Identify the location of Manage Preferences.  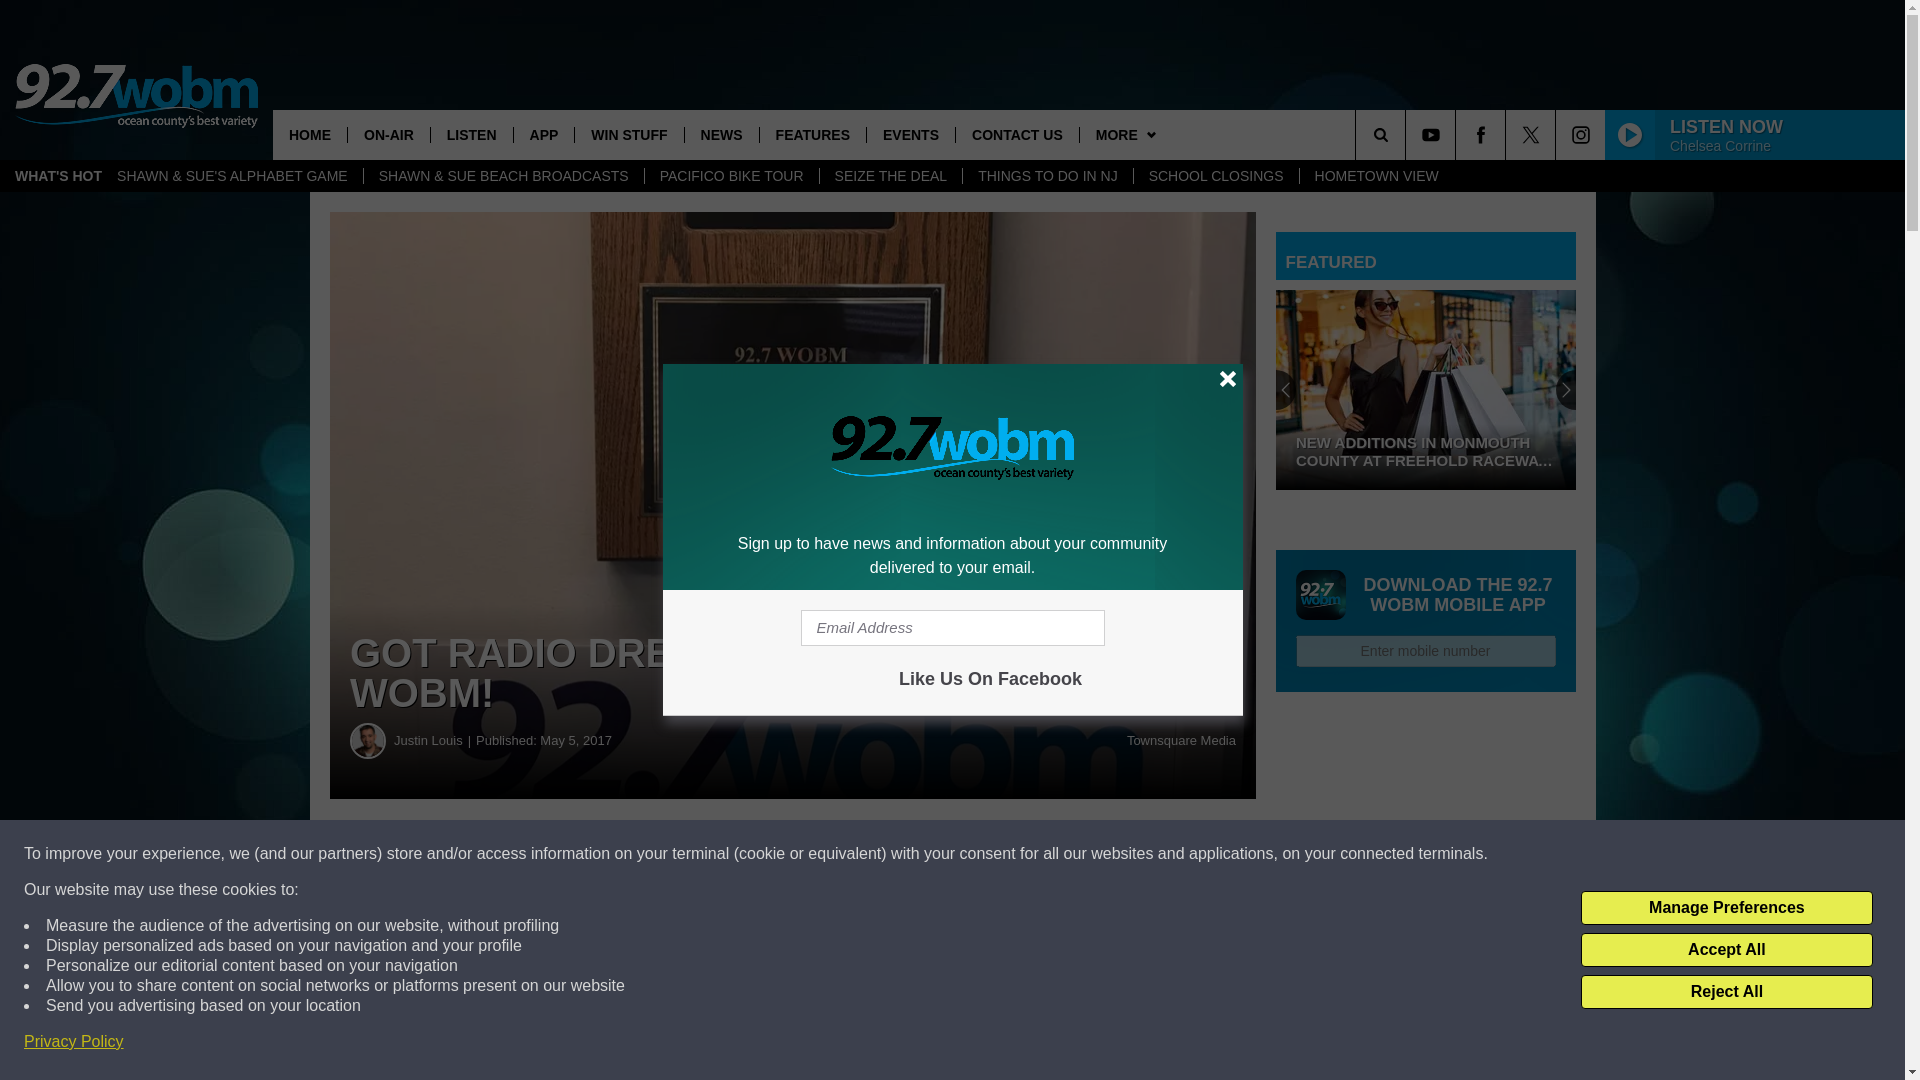
(1726, 908).